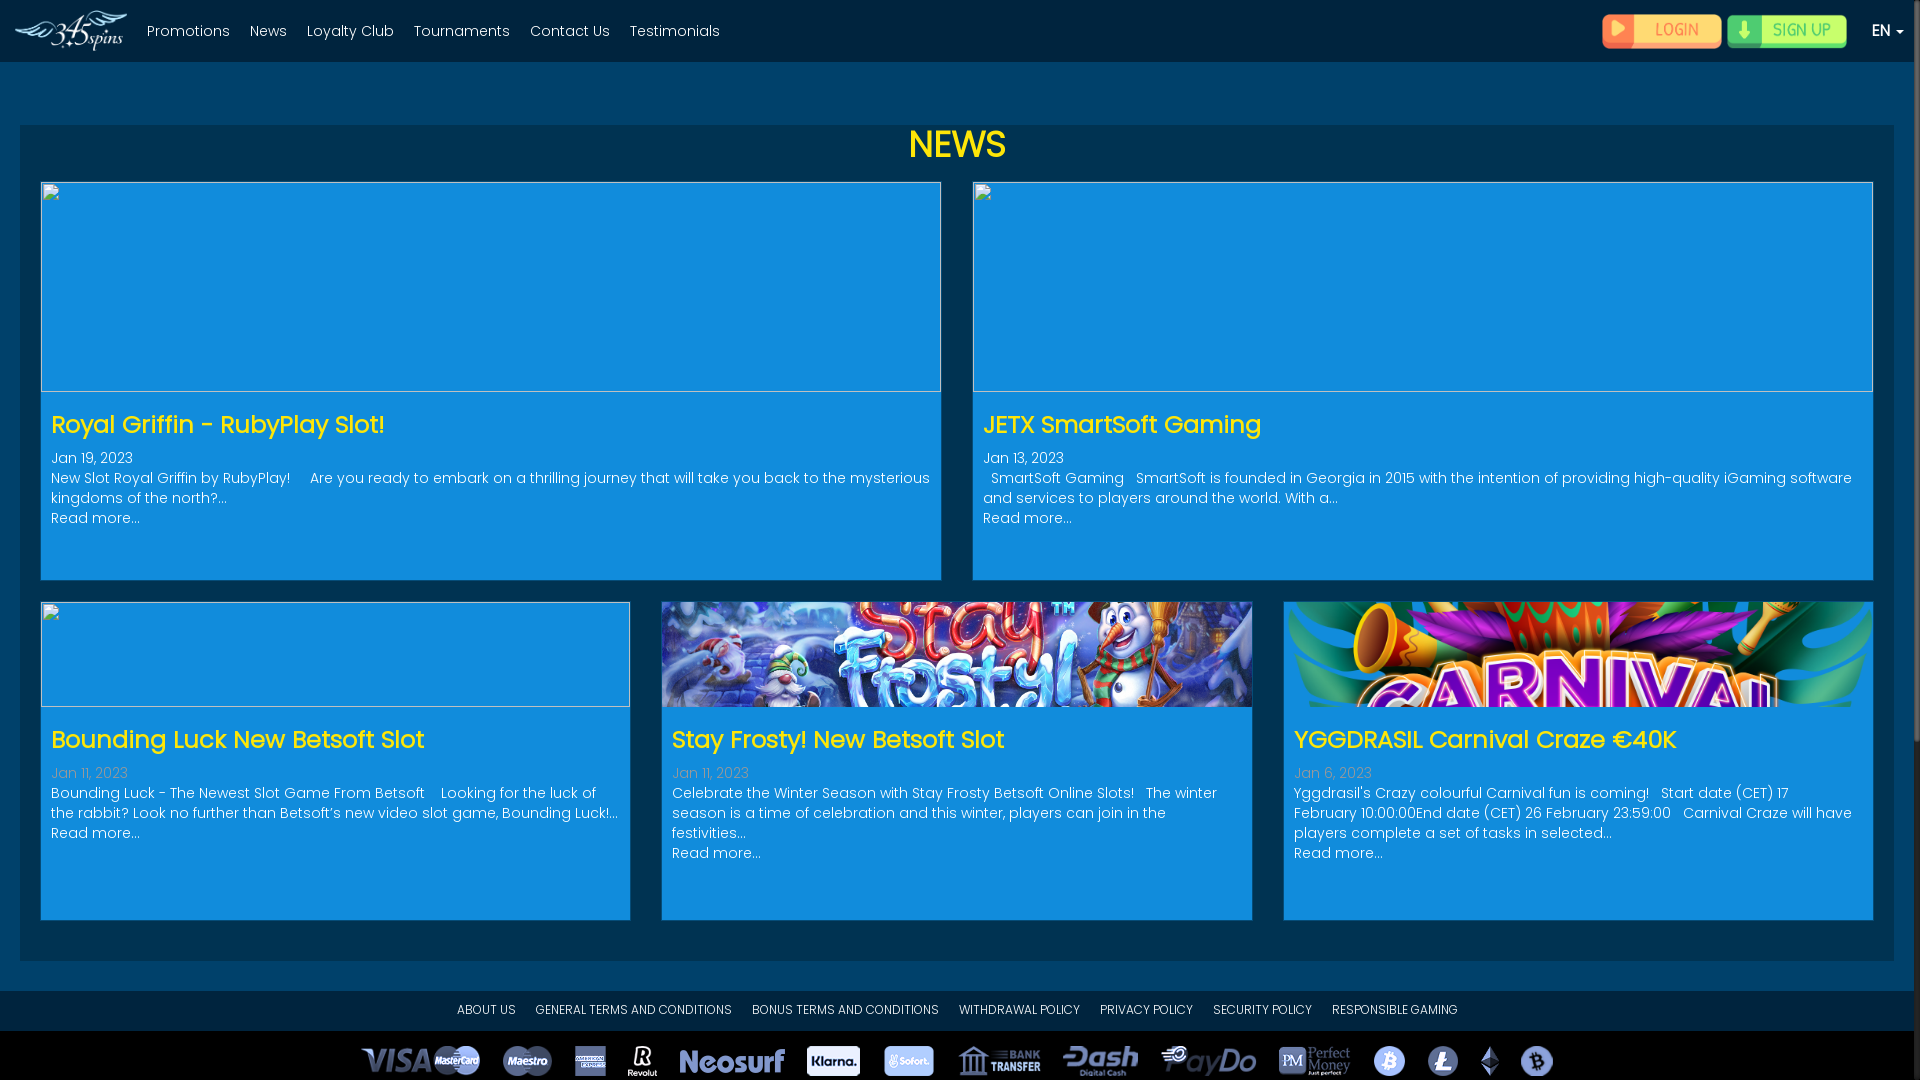 The image size is (1920, 1080). What do you see at coordinates (716, 853) in the screenshot?
I see `Read more...` at bounding box center [716, 853].